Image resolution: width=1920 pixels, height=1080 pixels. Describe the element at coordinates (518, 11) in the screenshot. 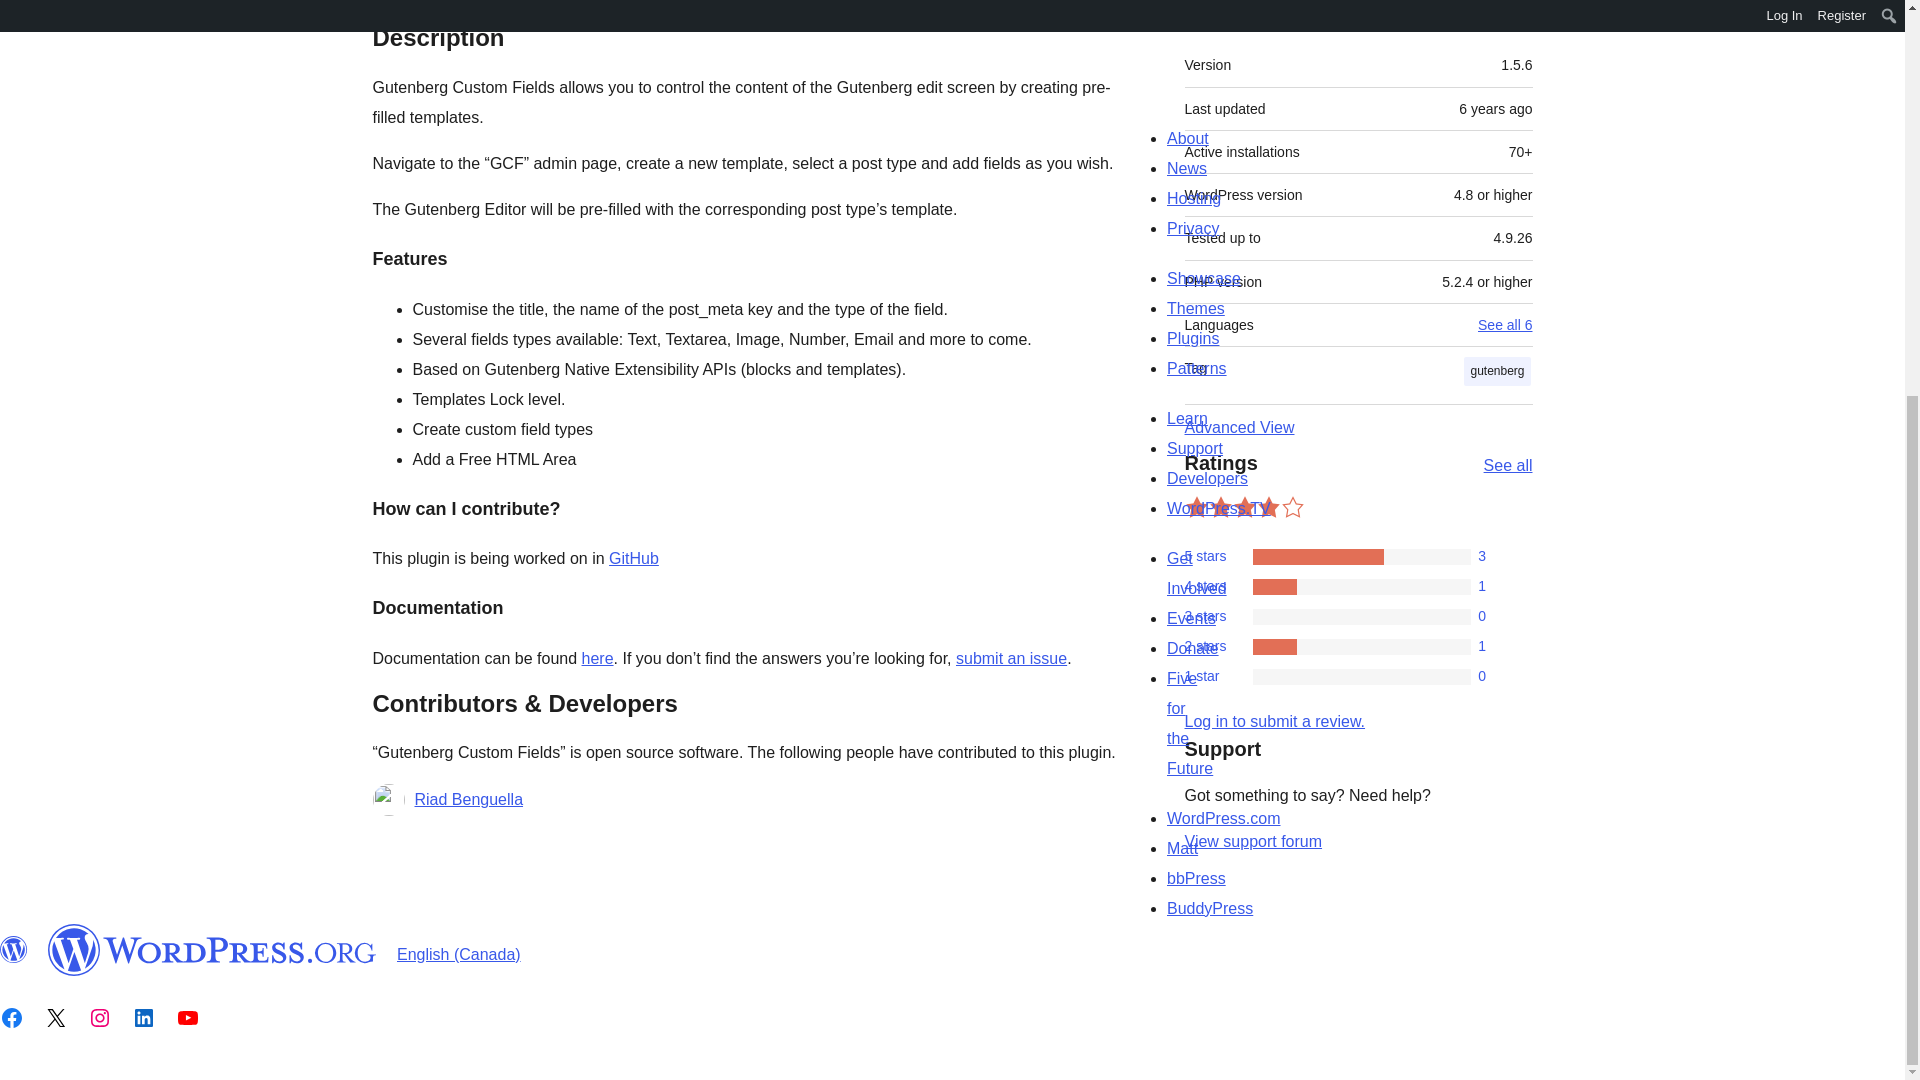

I see `Reviews` at that location.